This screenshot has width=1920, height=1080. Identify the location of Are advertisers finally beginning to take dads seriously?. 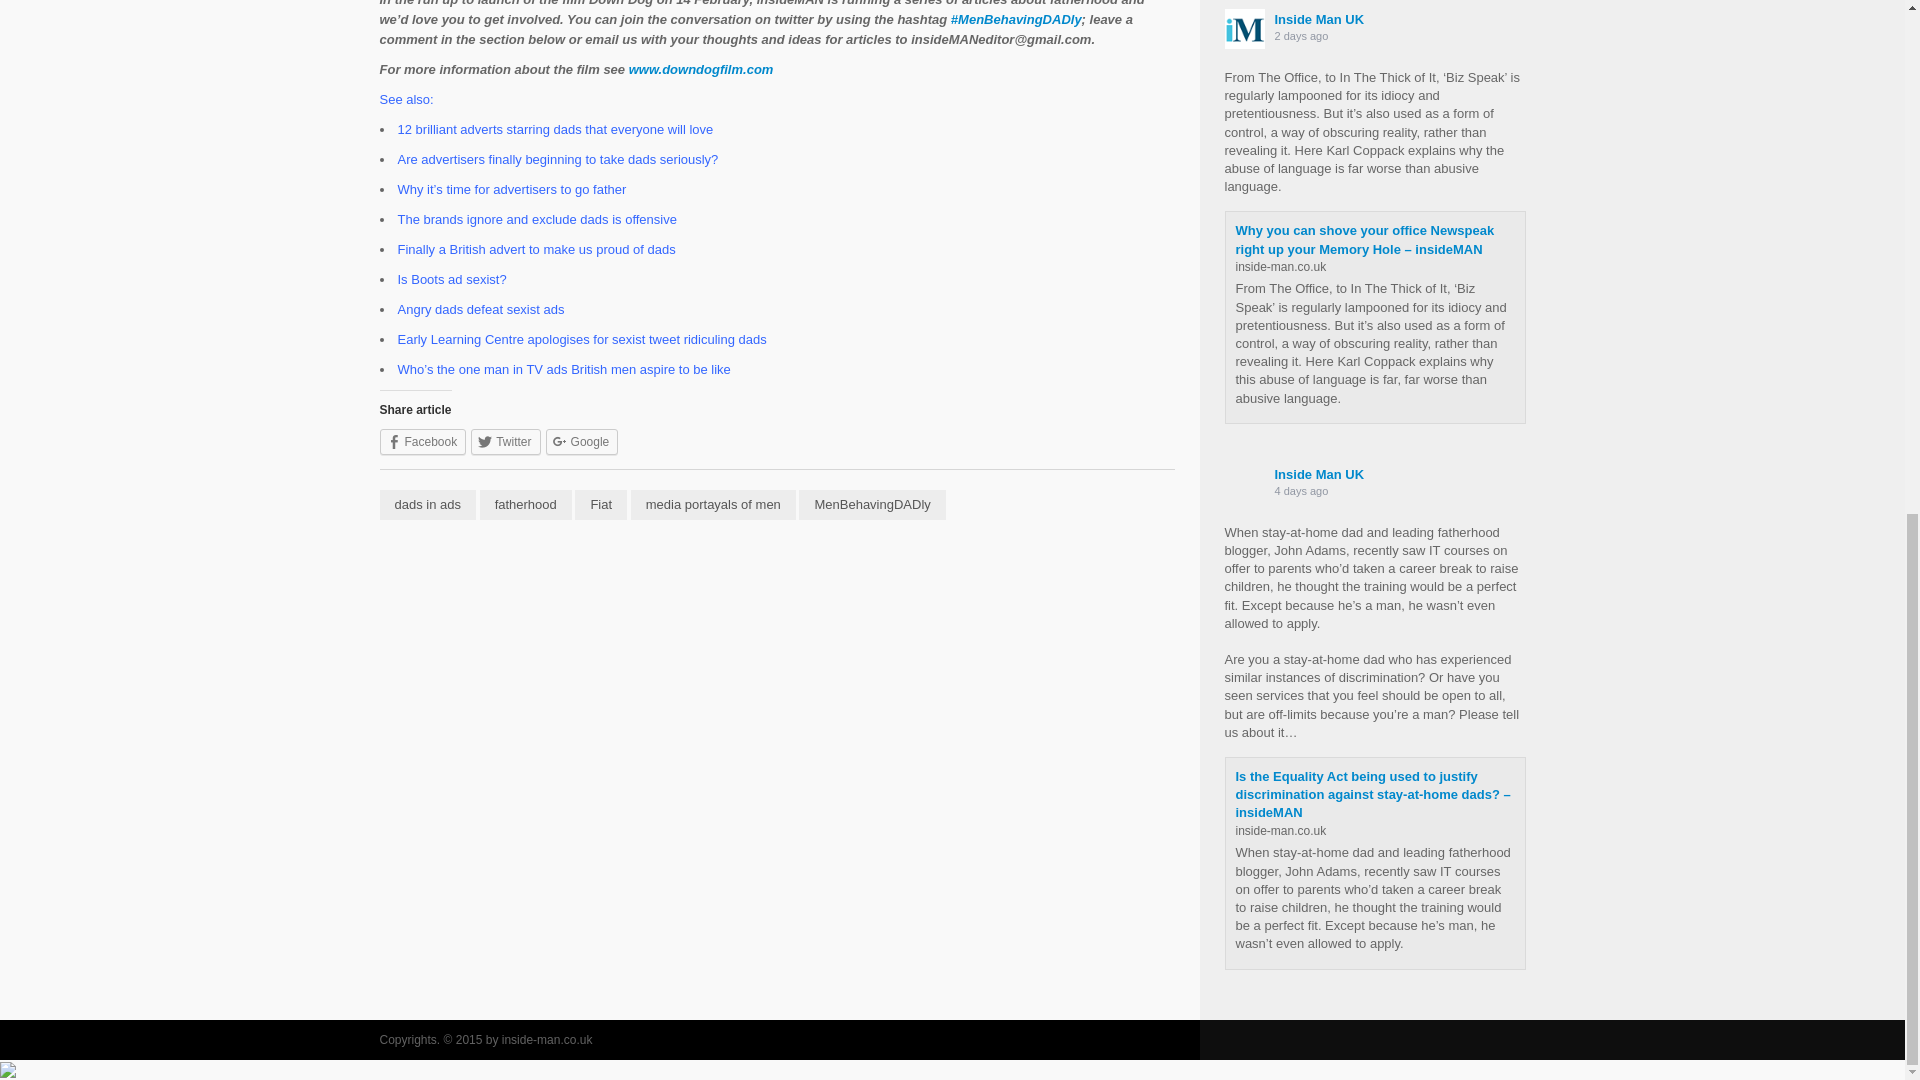
(558, 160).